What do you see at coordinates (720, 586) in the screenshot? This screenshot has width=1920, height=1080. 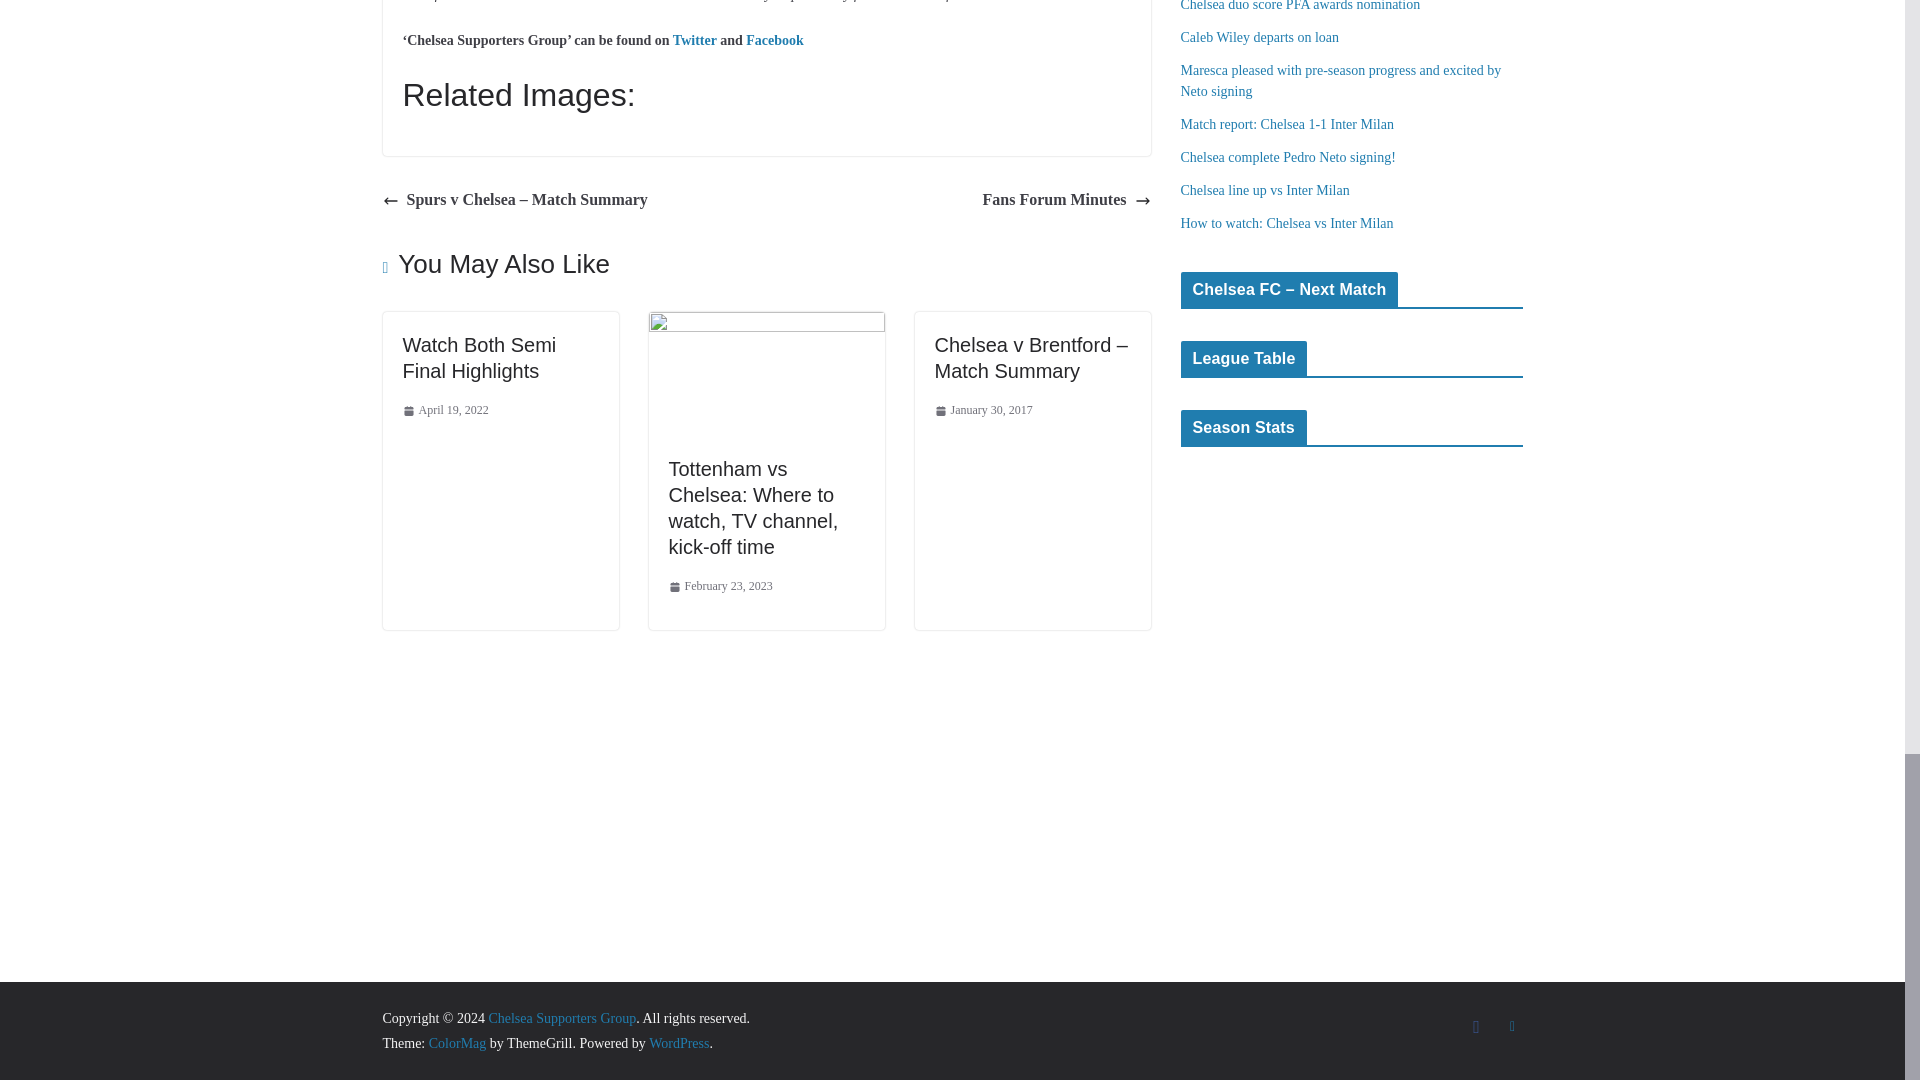 I see `8:31 am` at bounding box center [720, 586].